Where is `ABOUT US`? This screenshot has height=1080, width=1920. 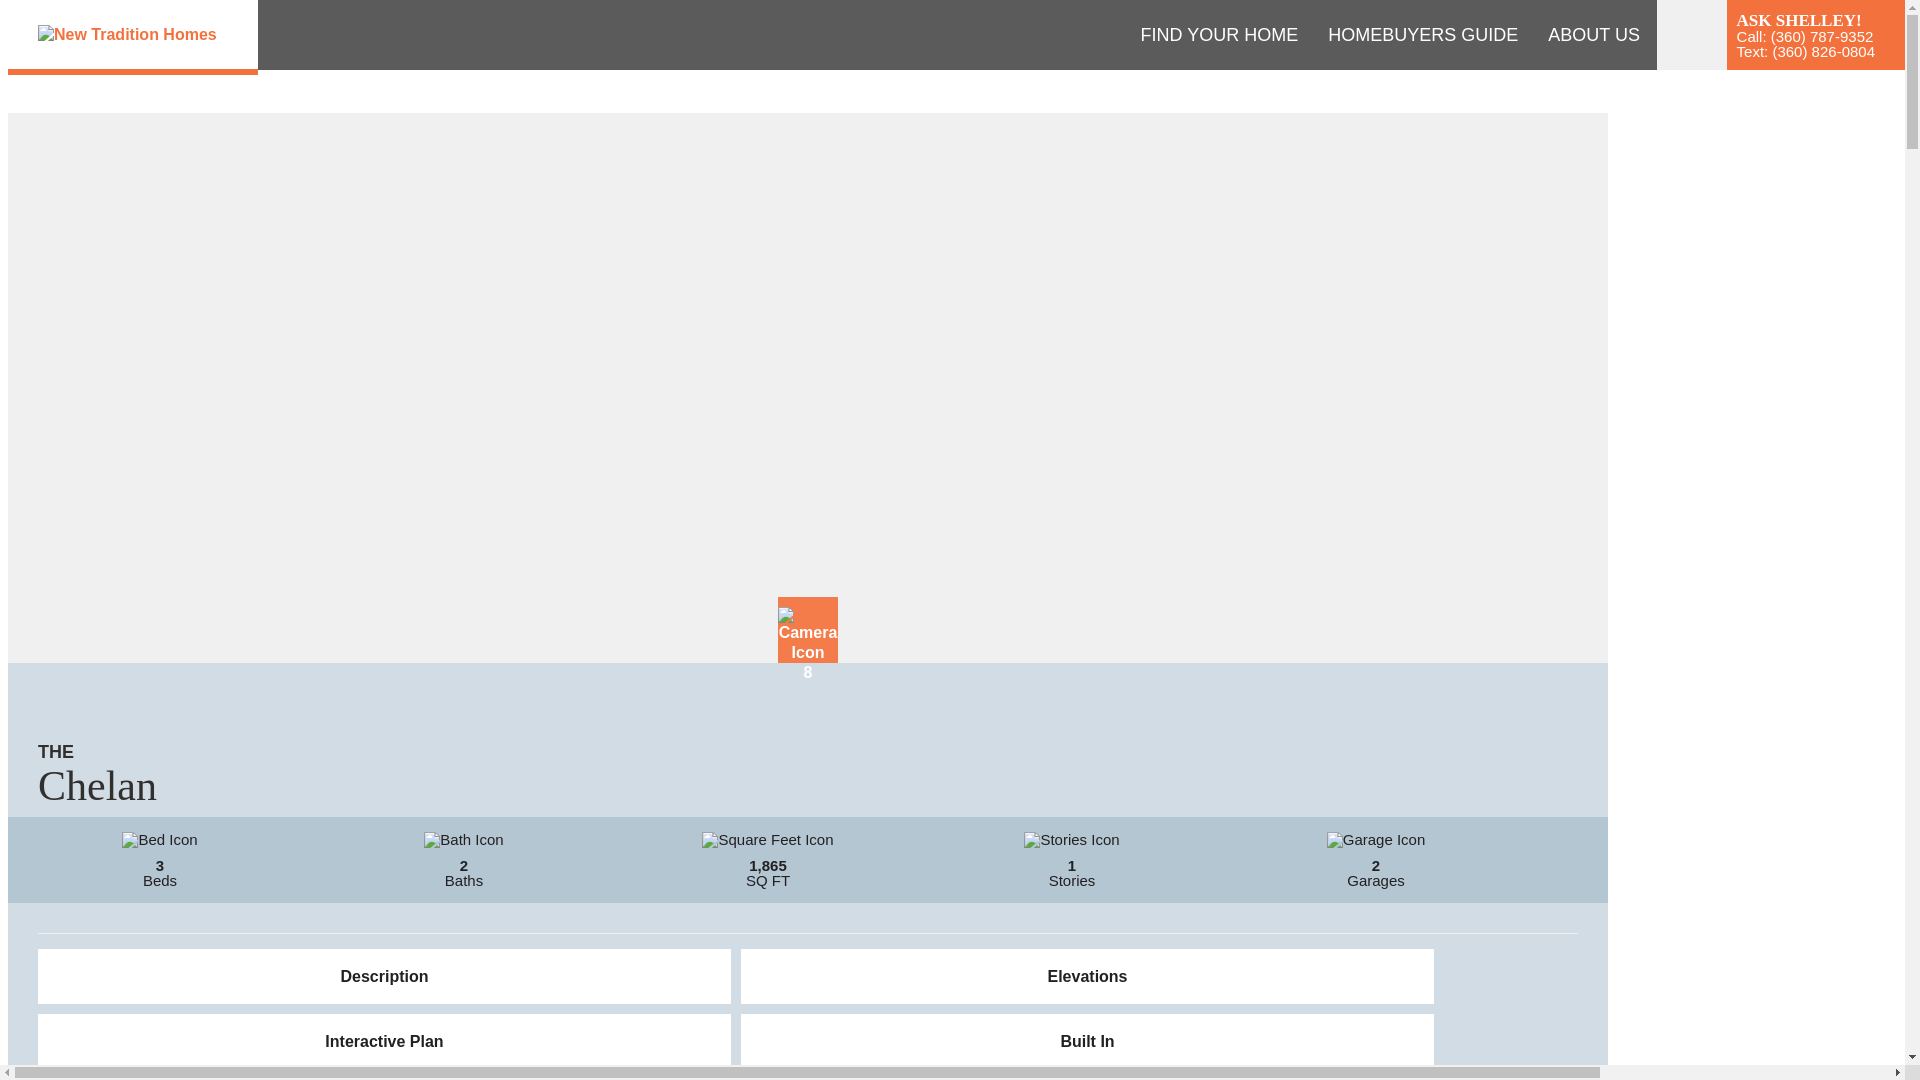
ABOUT US is located at coordinates (1594, 35).